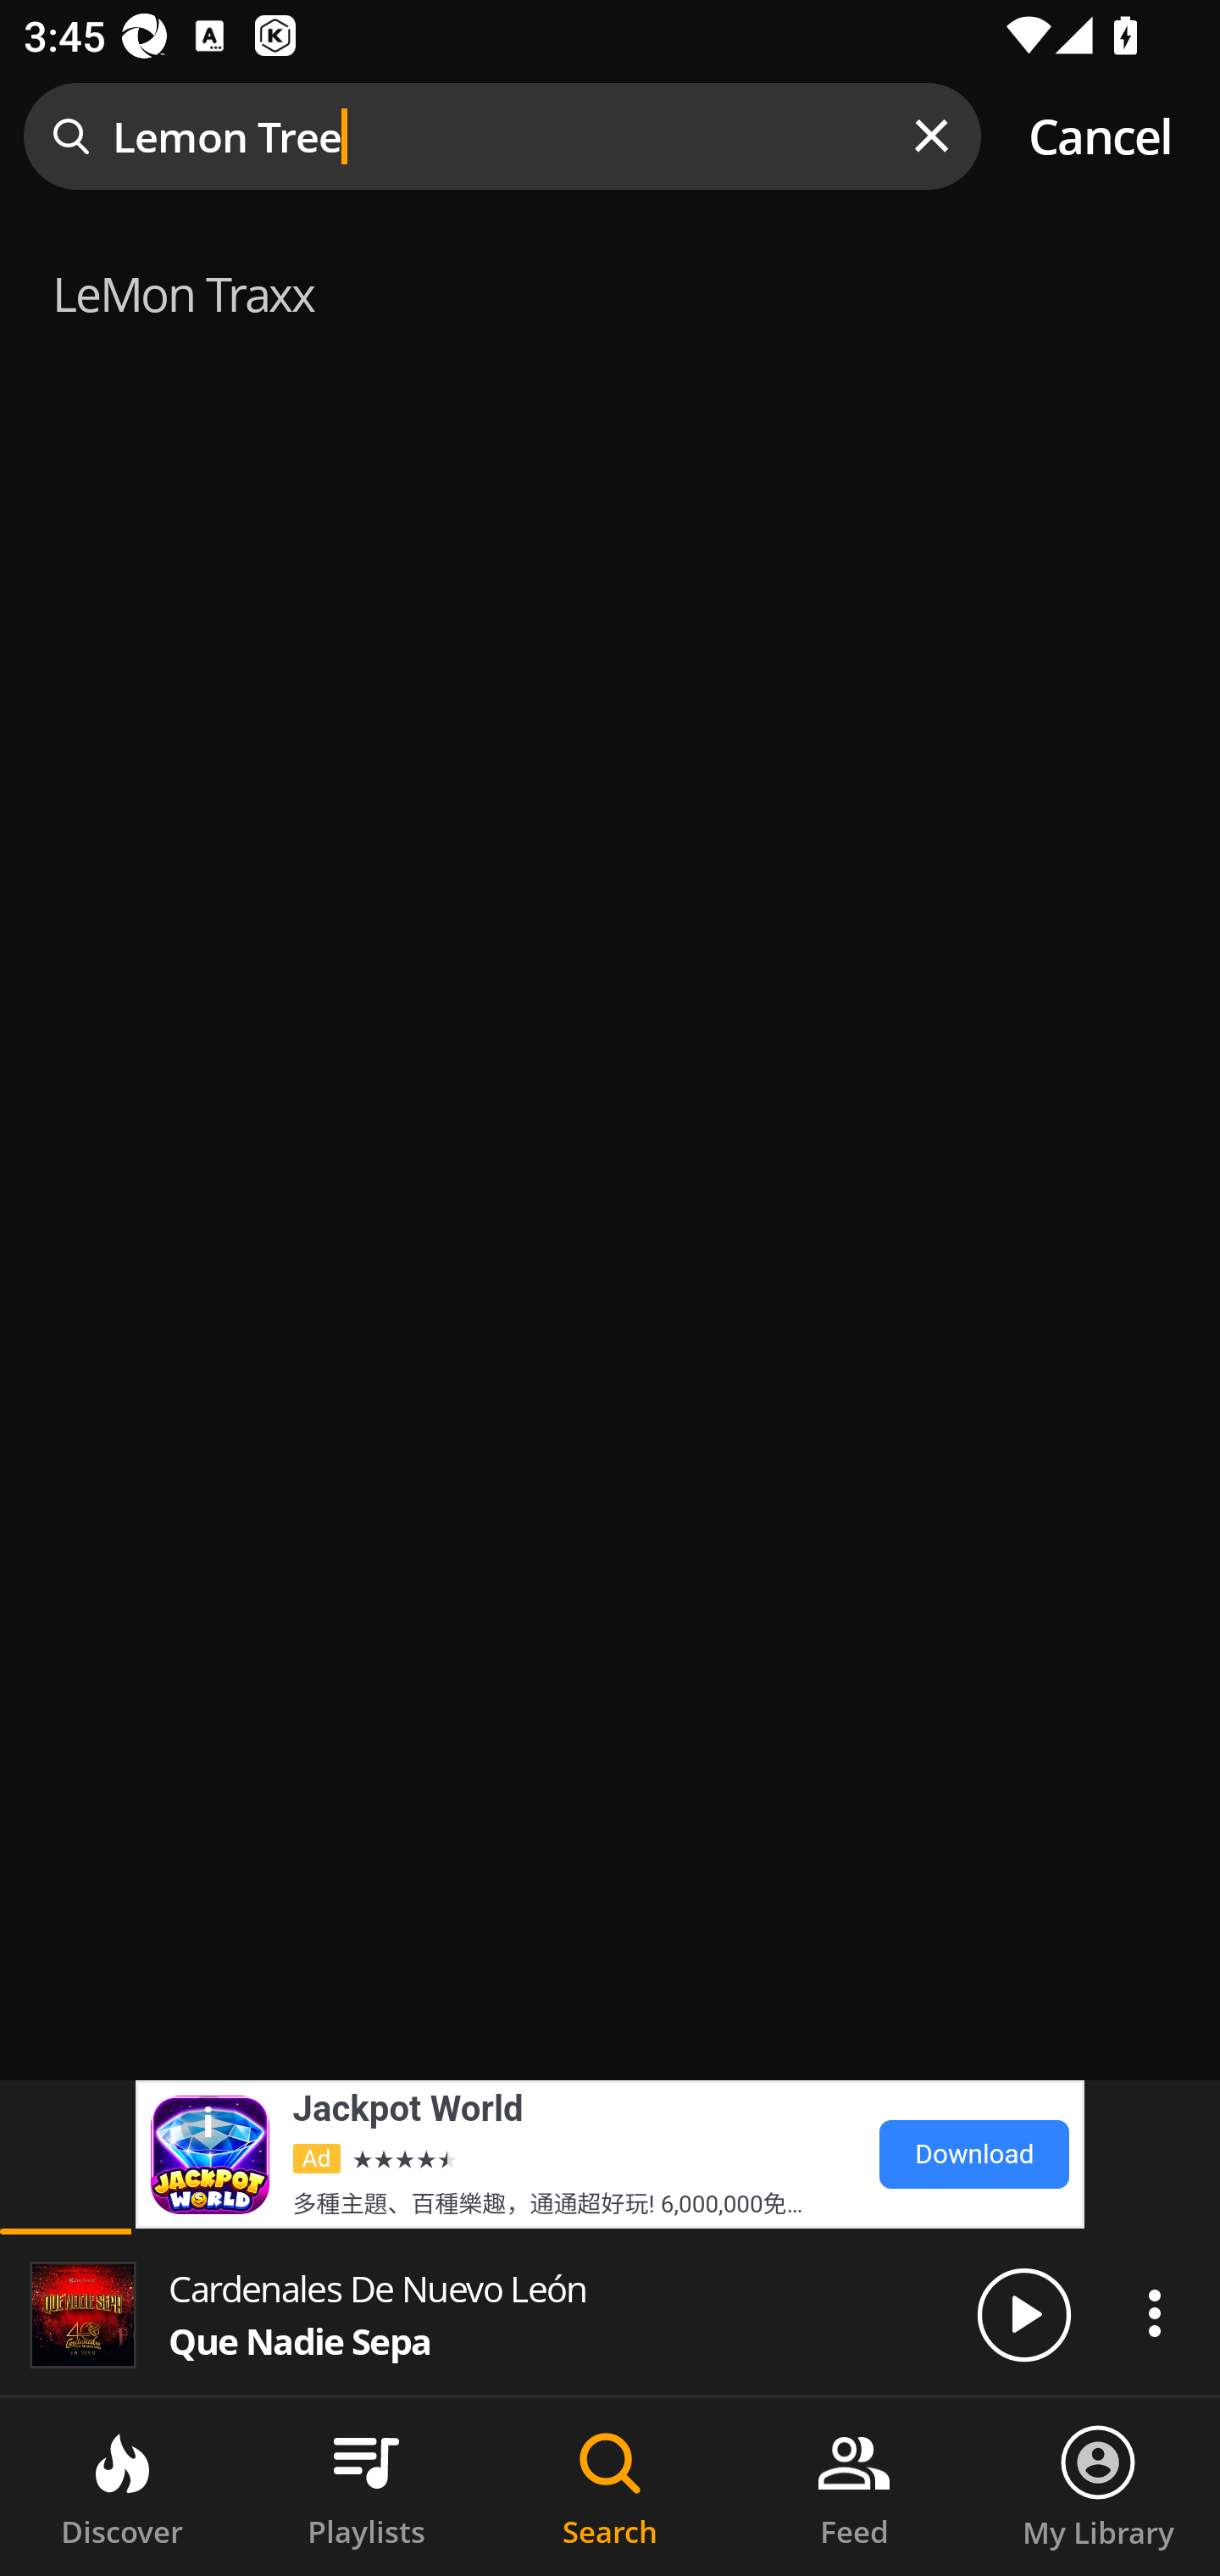 This screenshot has height=2576, width=1220. What do you see at coordinates (610, 290) in the screenshot?
I see `LeMon Traxx` at bounding box center [610, 290].